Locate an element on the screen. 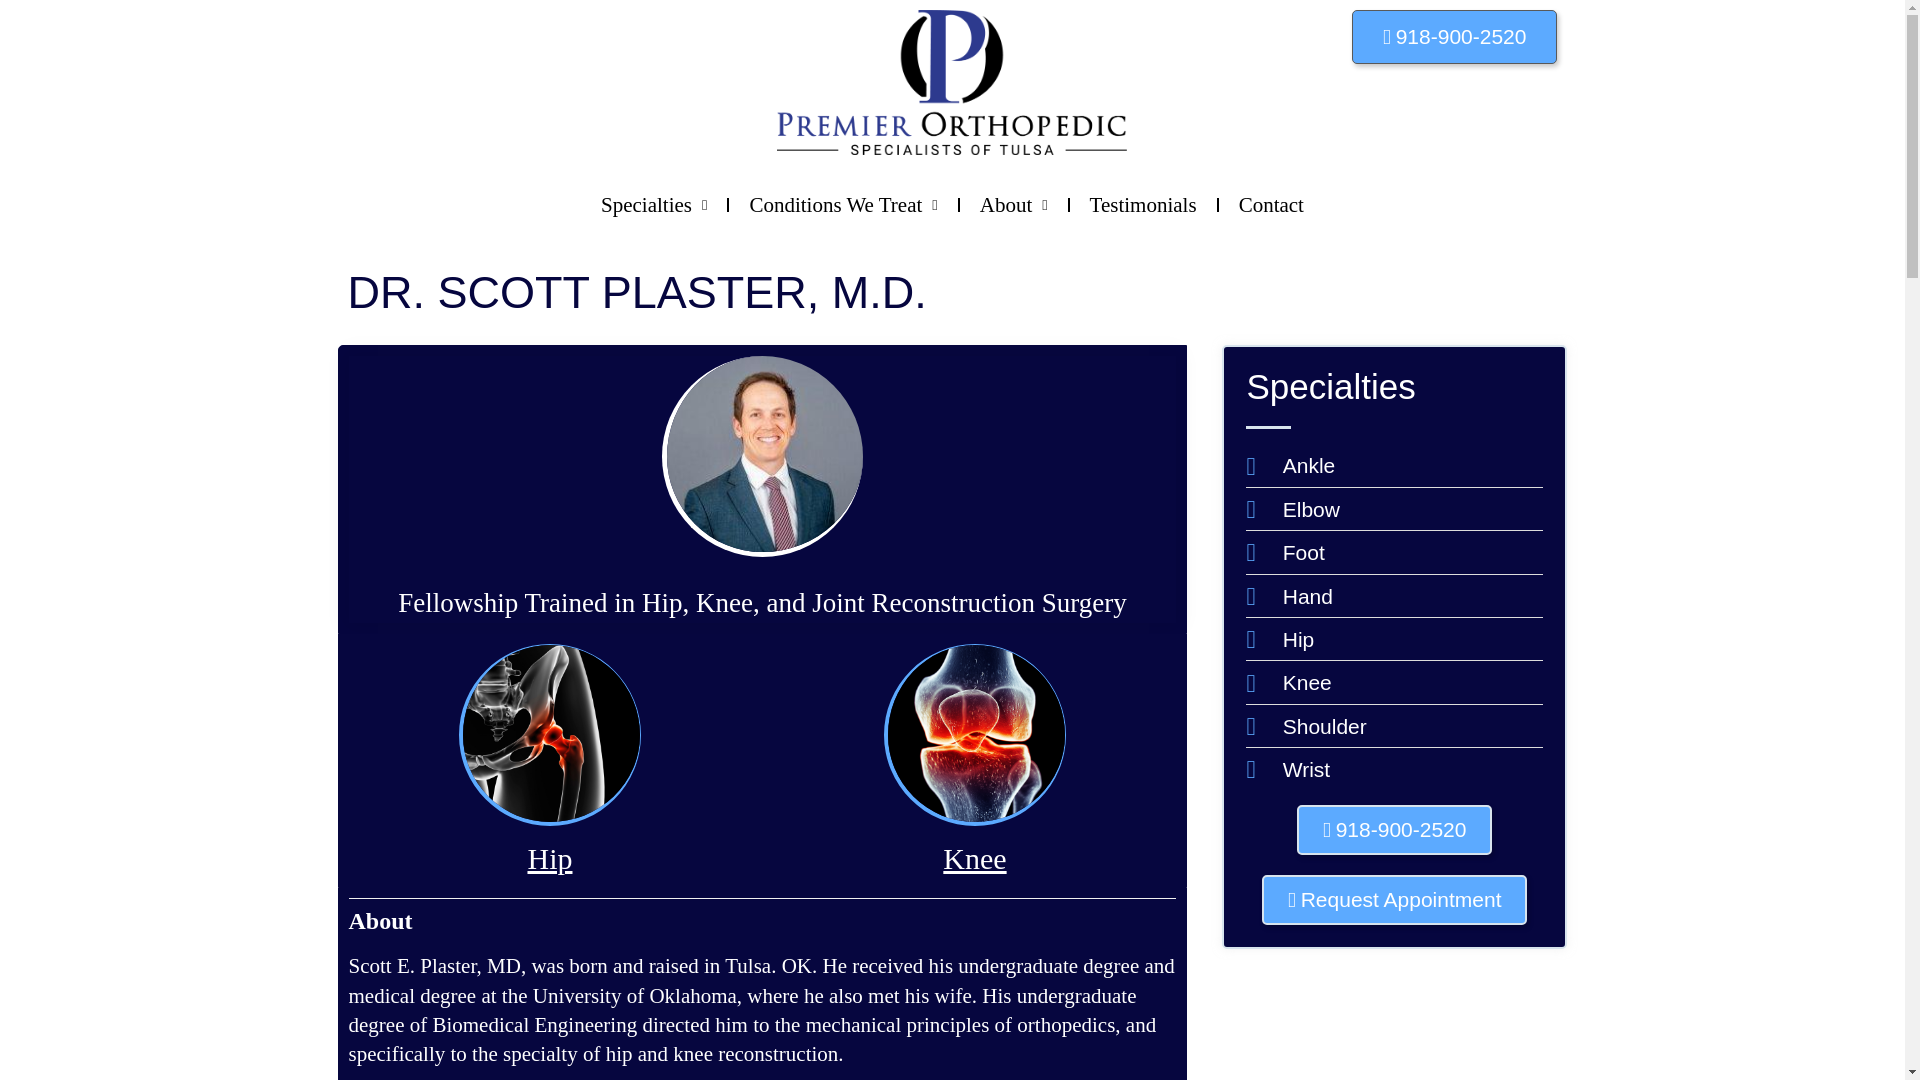 This screenshot has width=1920, height=1080. 918-900-2520 is located at coordinates (1454, 36).